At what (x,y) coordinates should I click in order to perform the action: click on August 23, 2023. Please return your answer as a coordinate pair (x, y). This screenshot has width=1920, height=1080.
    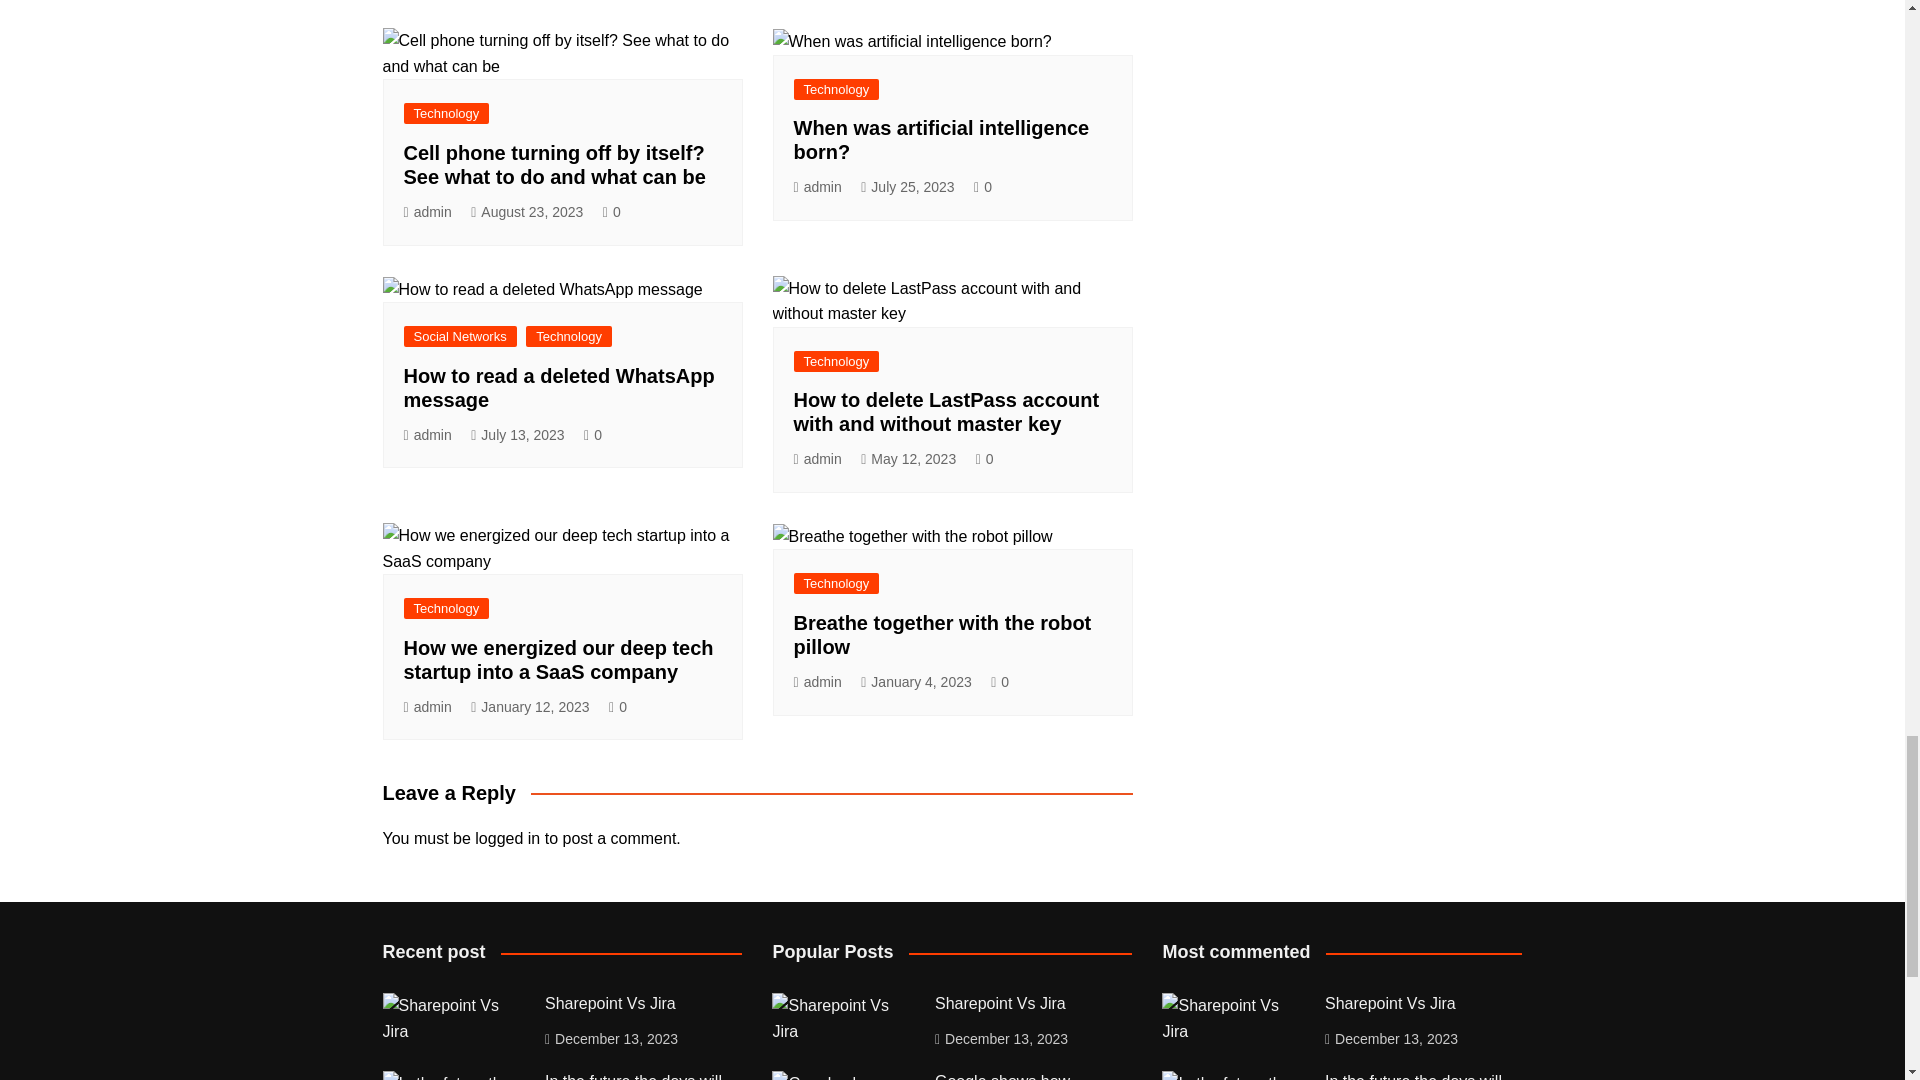
    Looking at the image, I should click on (526, 212).